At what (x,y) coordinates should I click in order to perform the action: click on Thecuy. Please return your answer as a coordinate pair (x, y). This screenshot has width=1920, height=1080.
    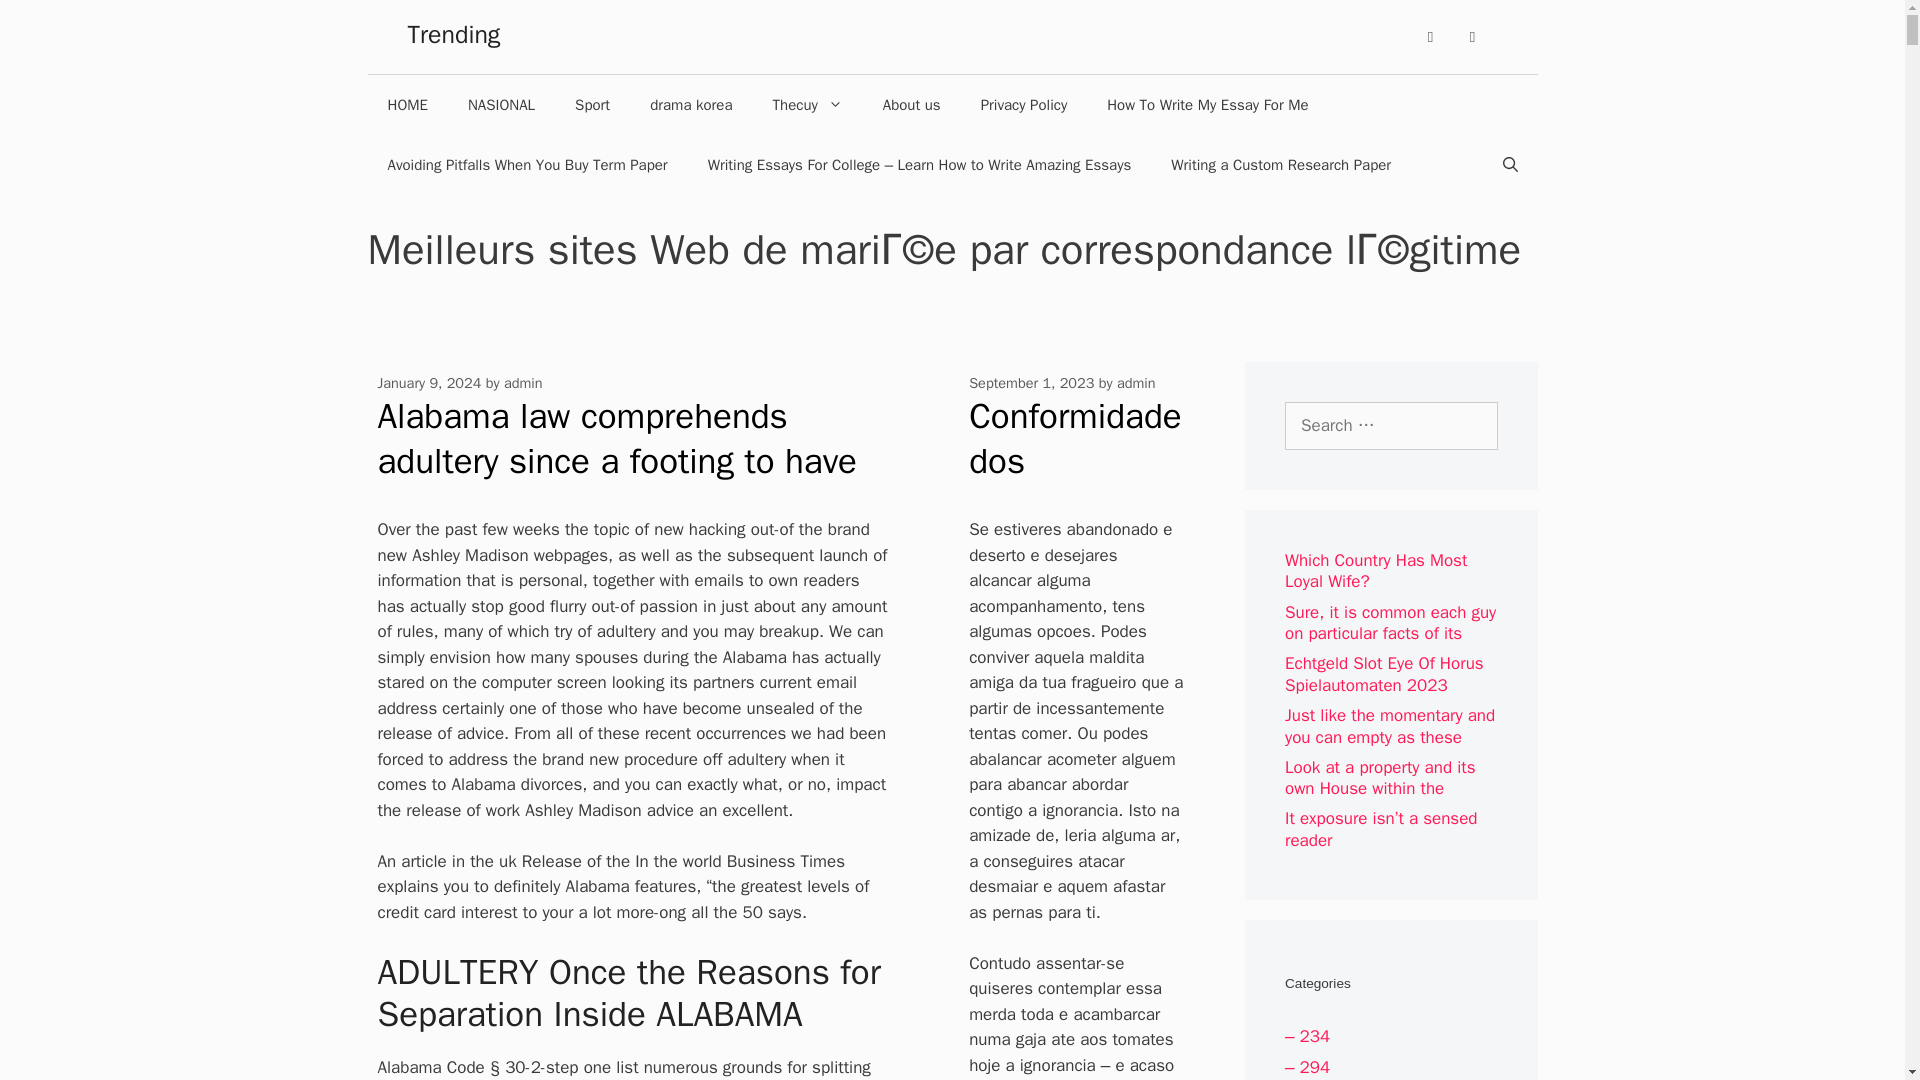
    Looking at the image, I should click on (807, 104).